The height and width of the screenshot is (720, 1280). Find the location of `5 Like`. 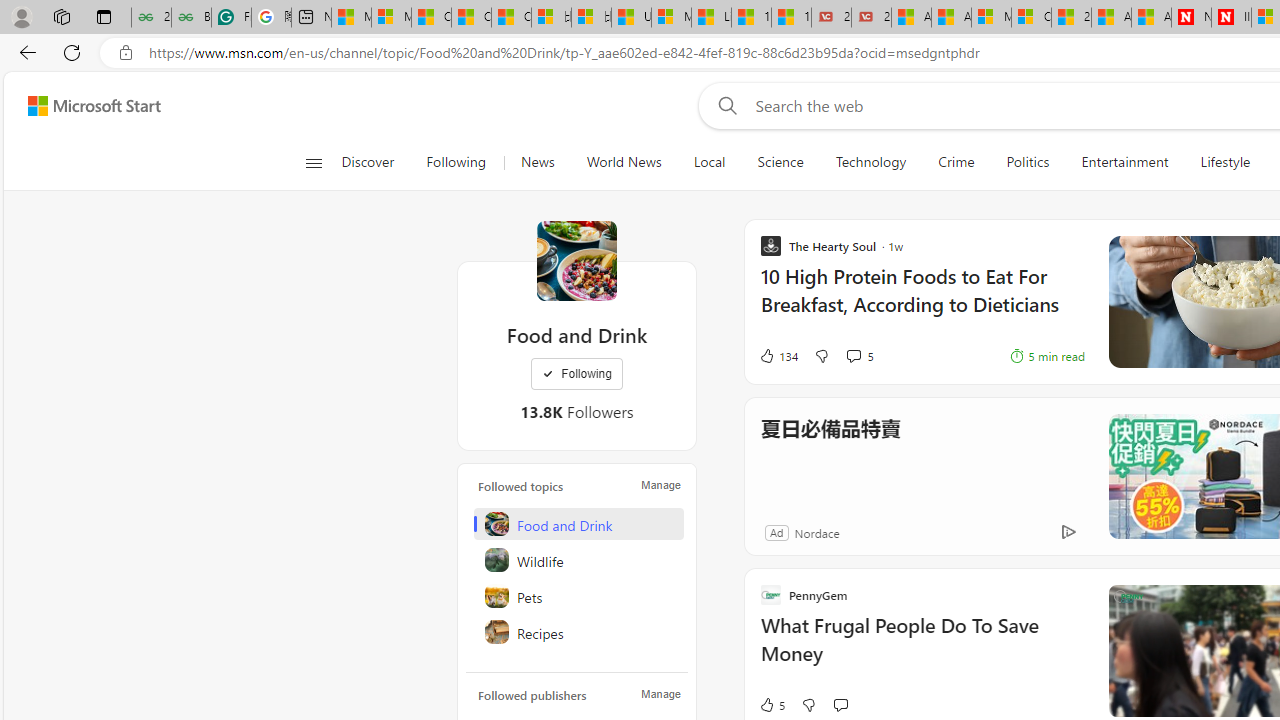

5 Like is located at coordinates (772, 704).